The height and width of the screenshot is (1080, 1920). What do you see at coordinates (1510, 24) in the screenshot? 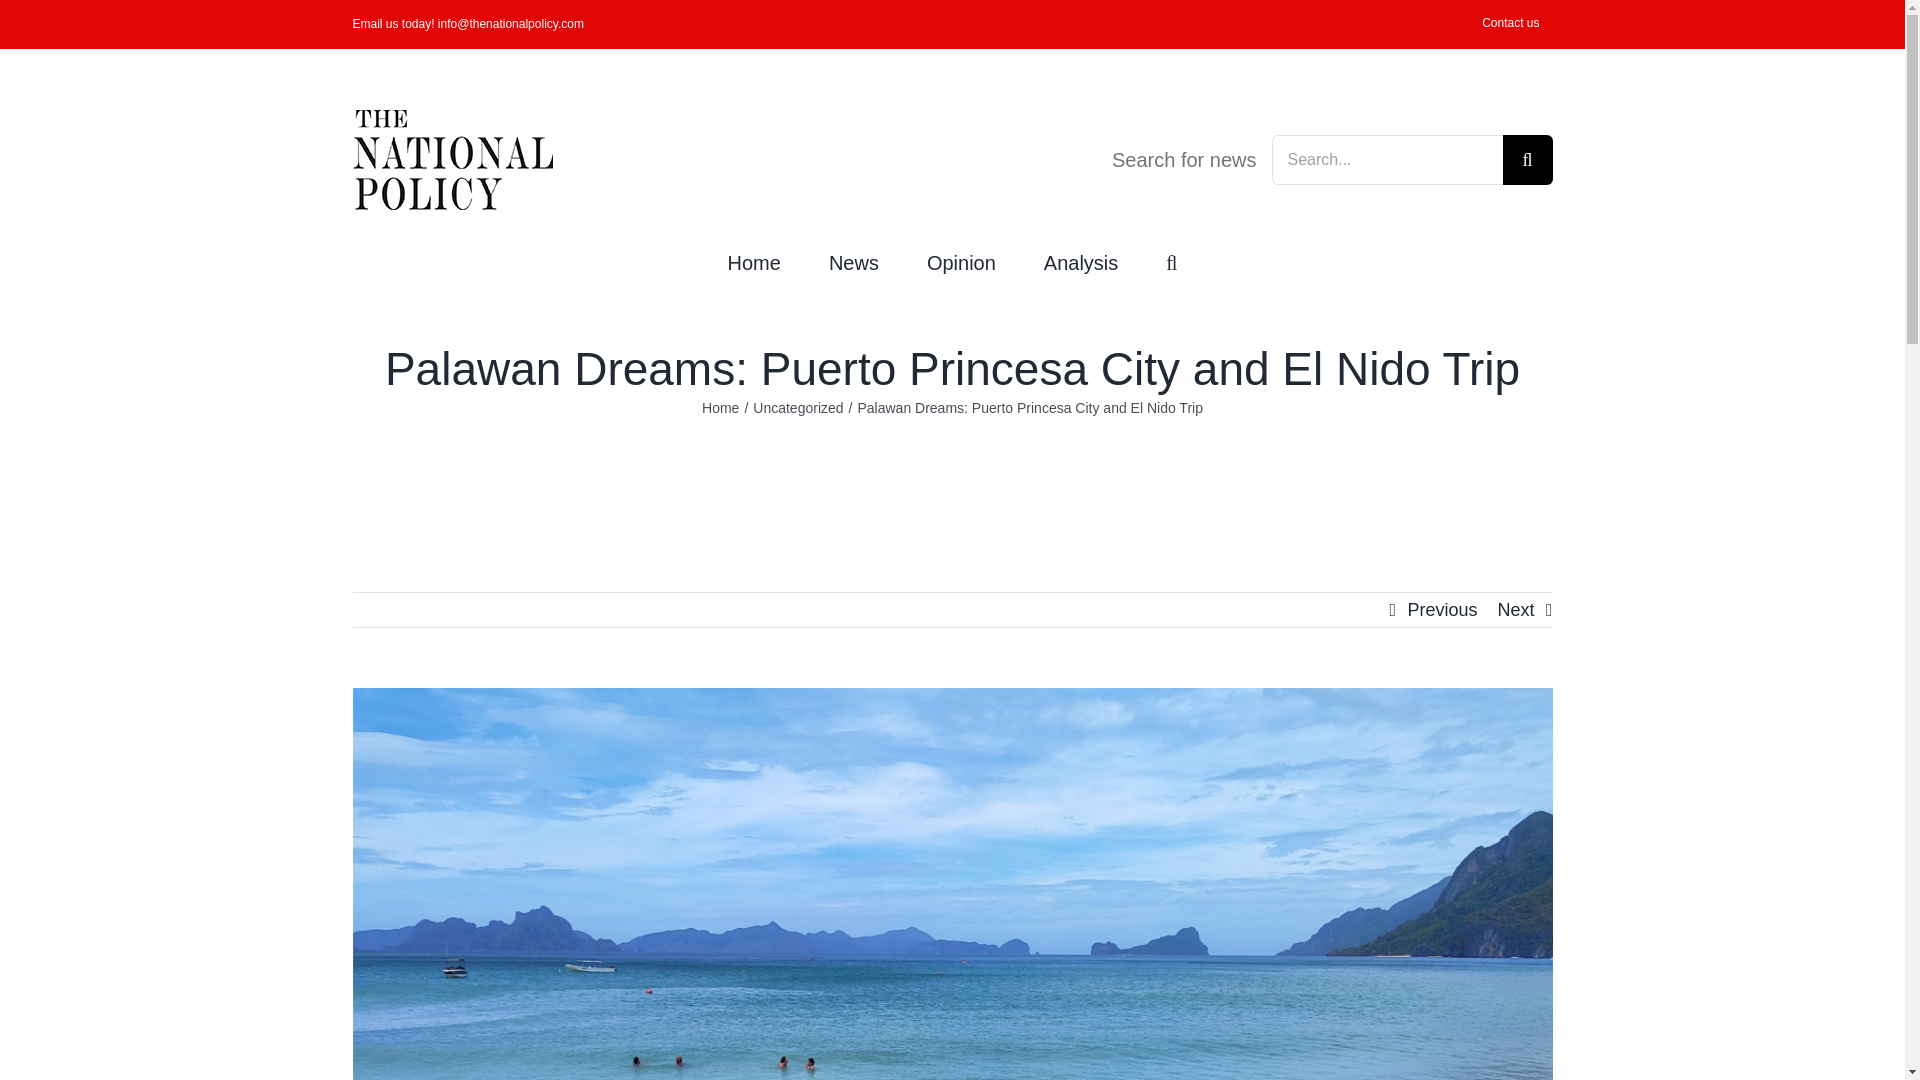
I see `Contact us` at bounding box center [1510, 24].